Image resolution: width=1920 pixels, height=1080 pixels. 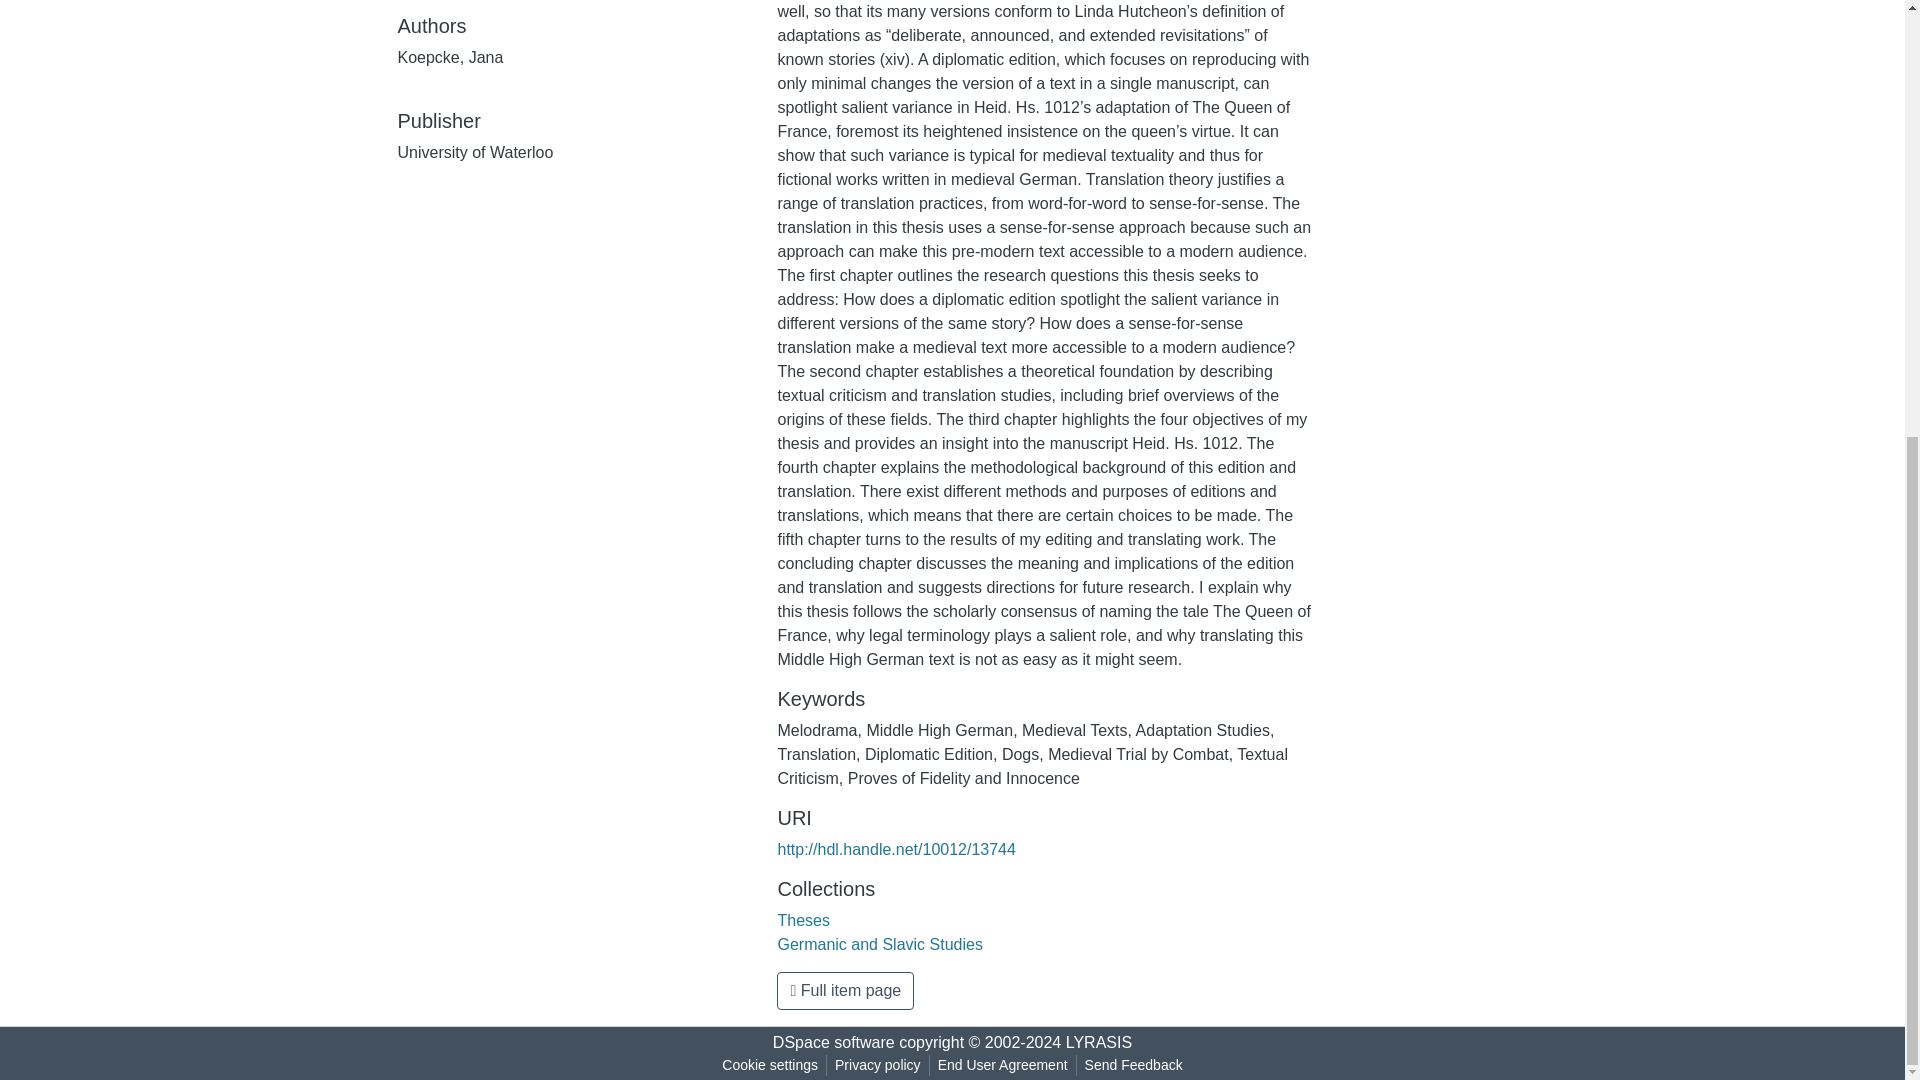 I want to click on Cookie settings, so click(x=770, y=1065).